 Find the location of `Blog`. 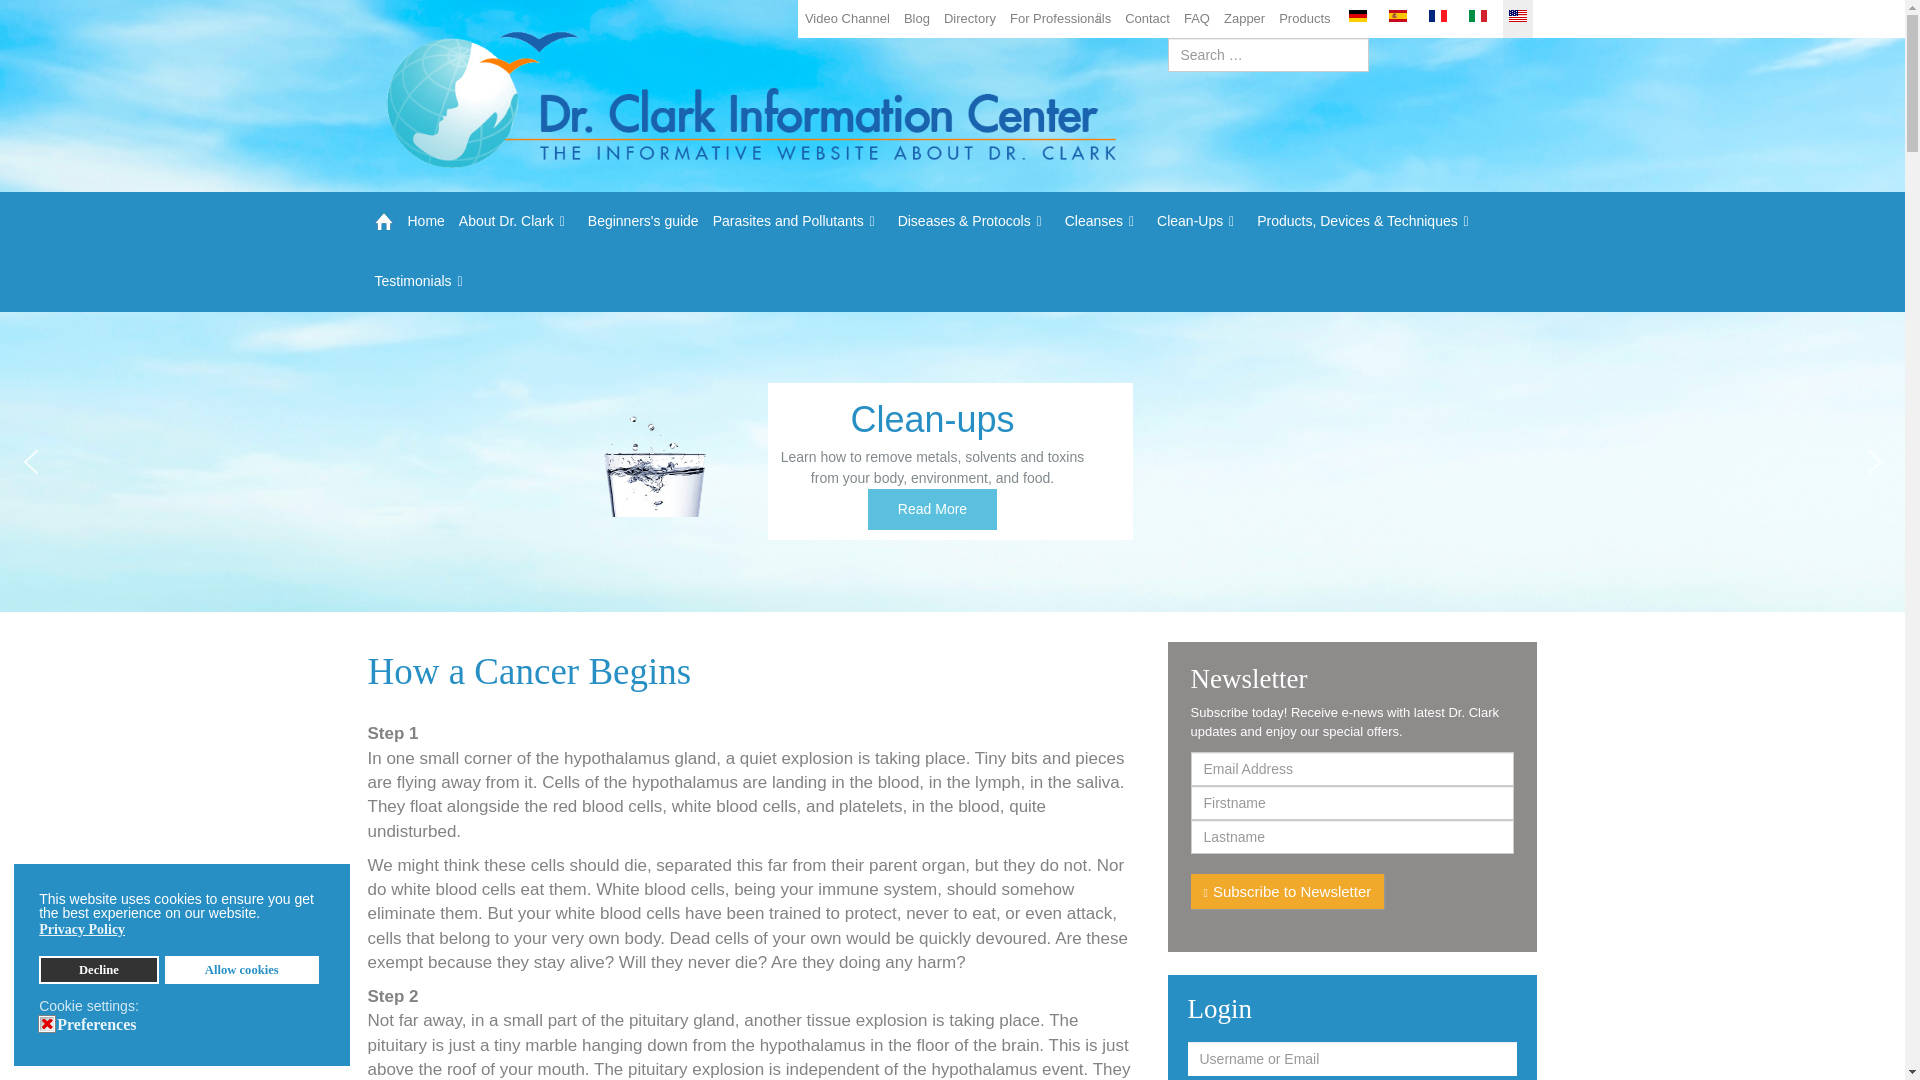

Blog is located at coordinates (916, 18).